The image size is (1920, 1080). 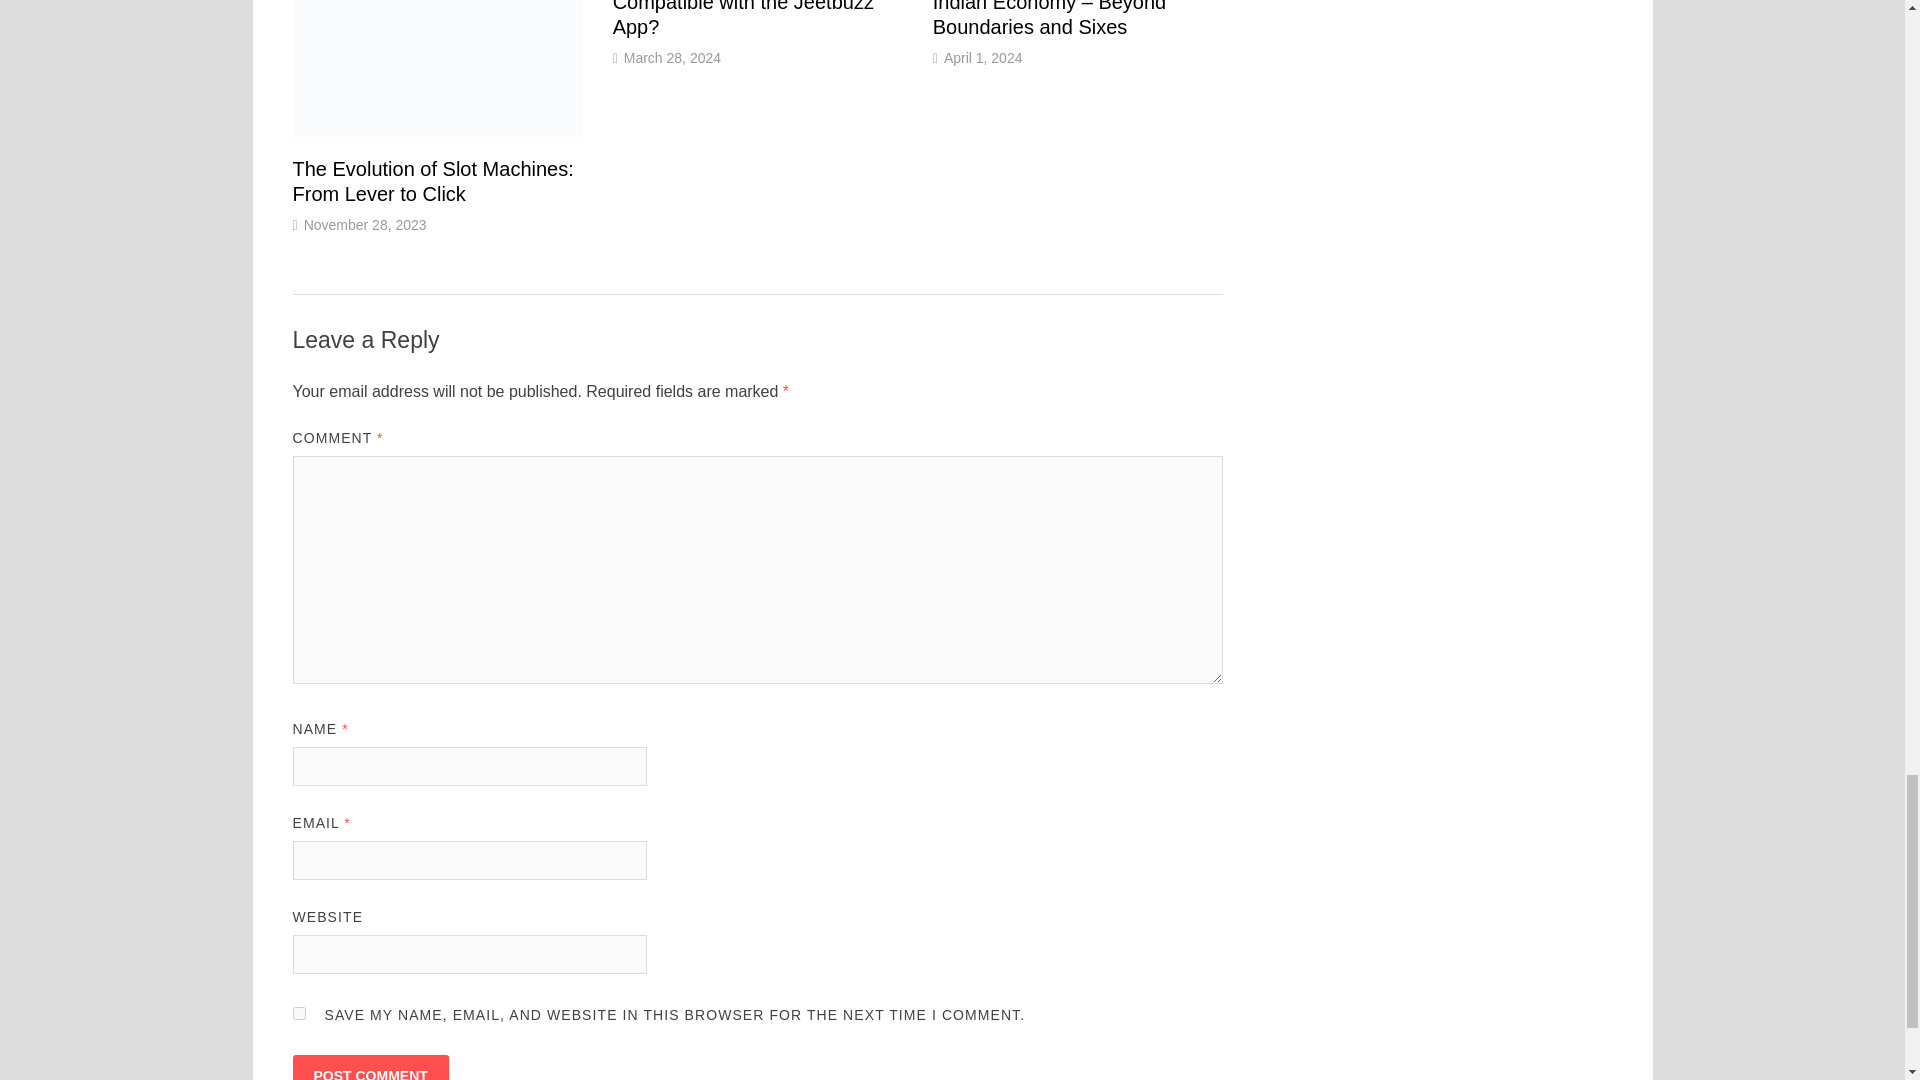 I want to click on Untitled design 2023 11 28T013318.374, so click(x=436, y=69).